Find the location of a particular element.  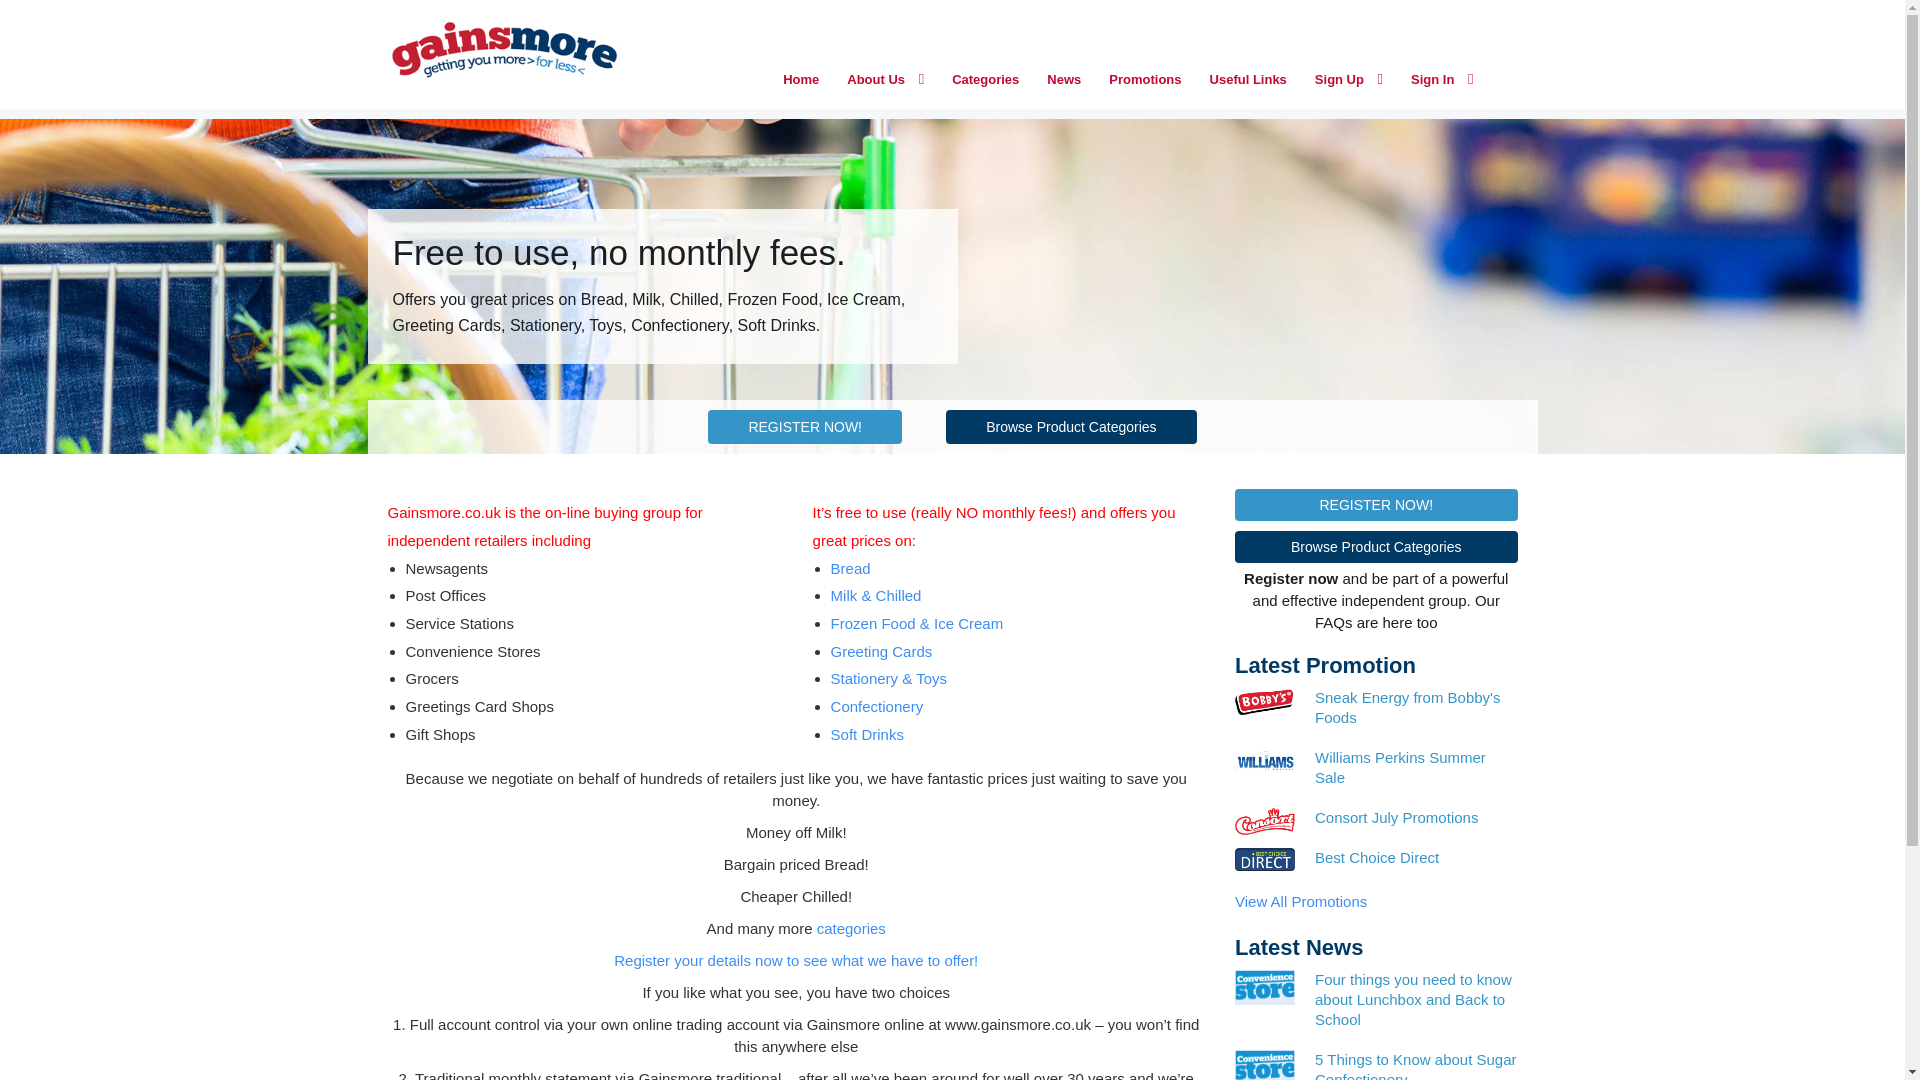

News is located at coordinates (1063, 80).